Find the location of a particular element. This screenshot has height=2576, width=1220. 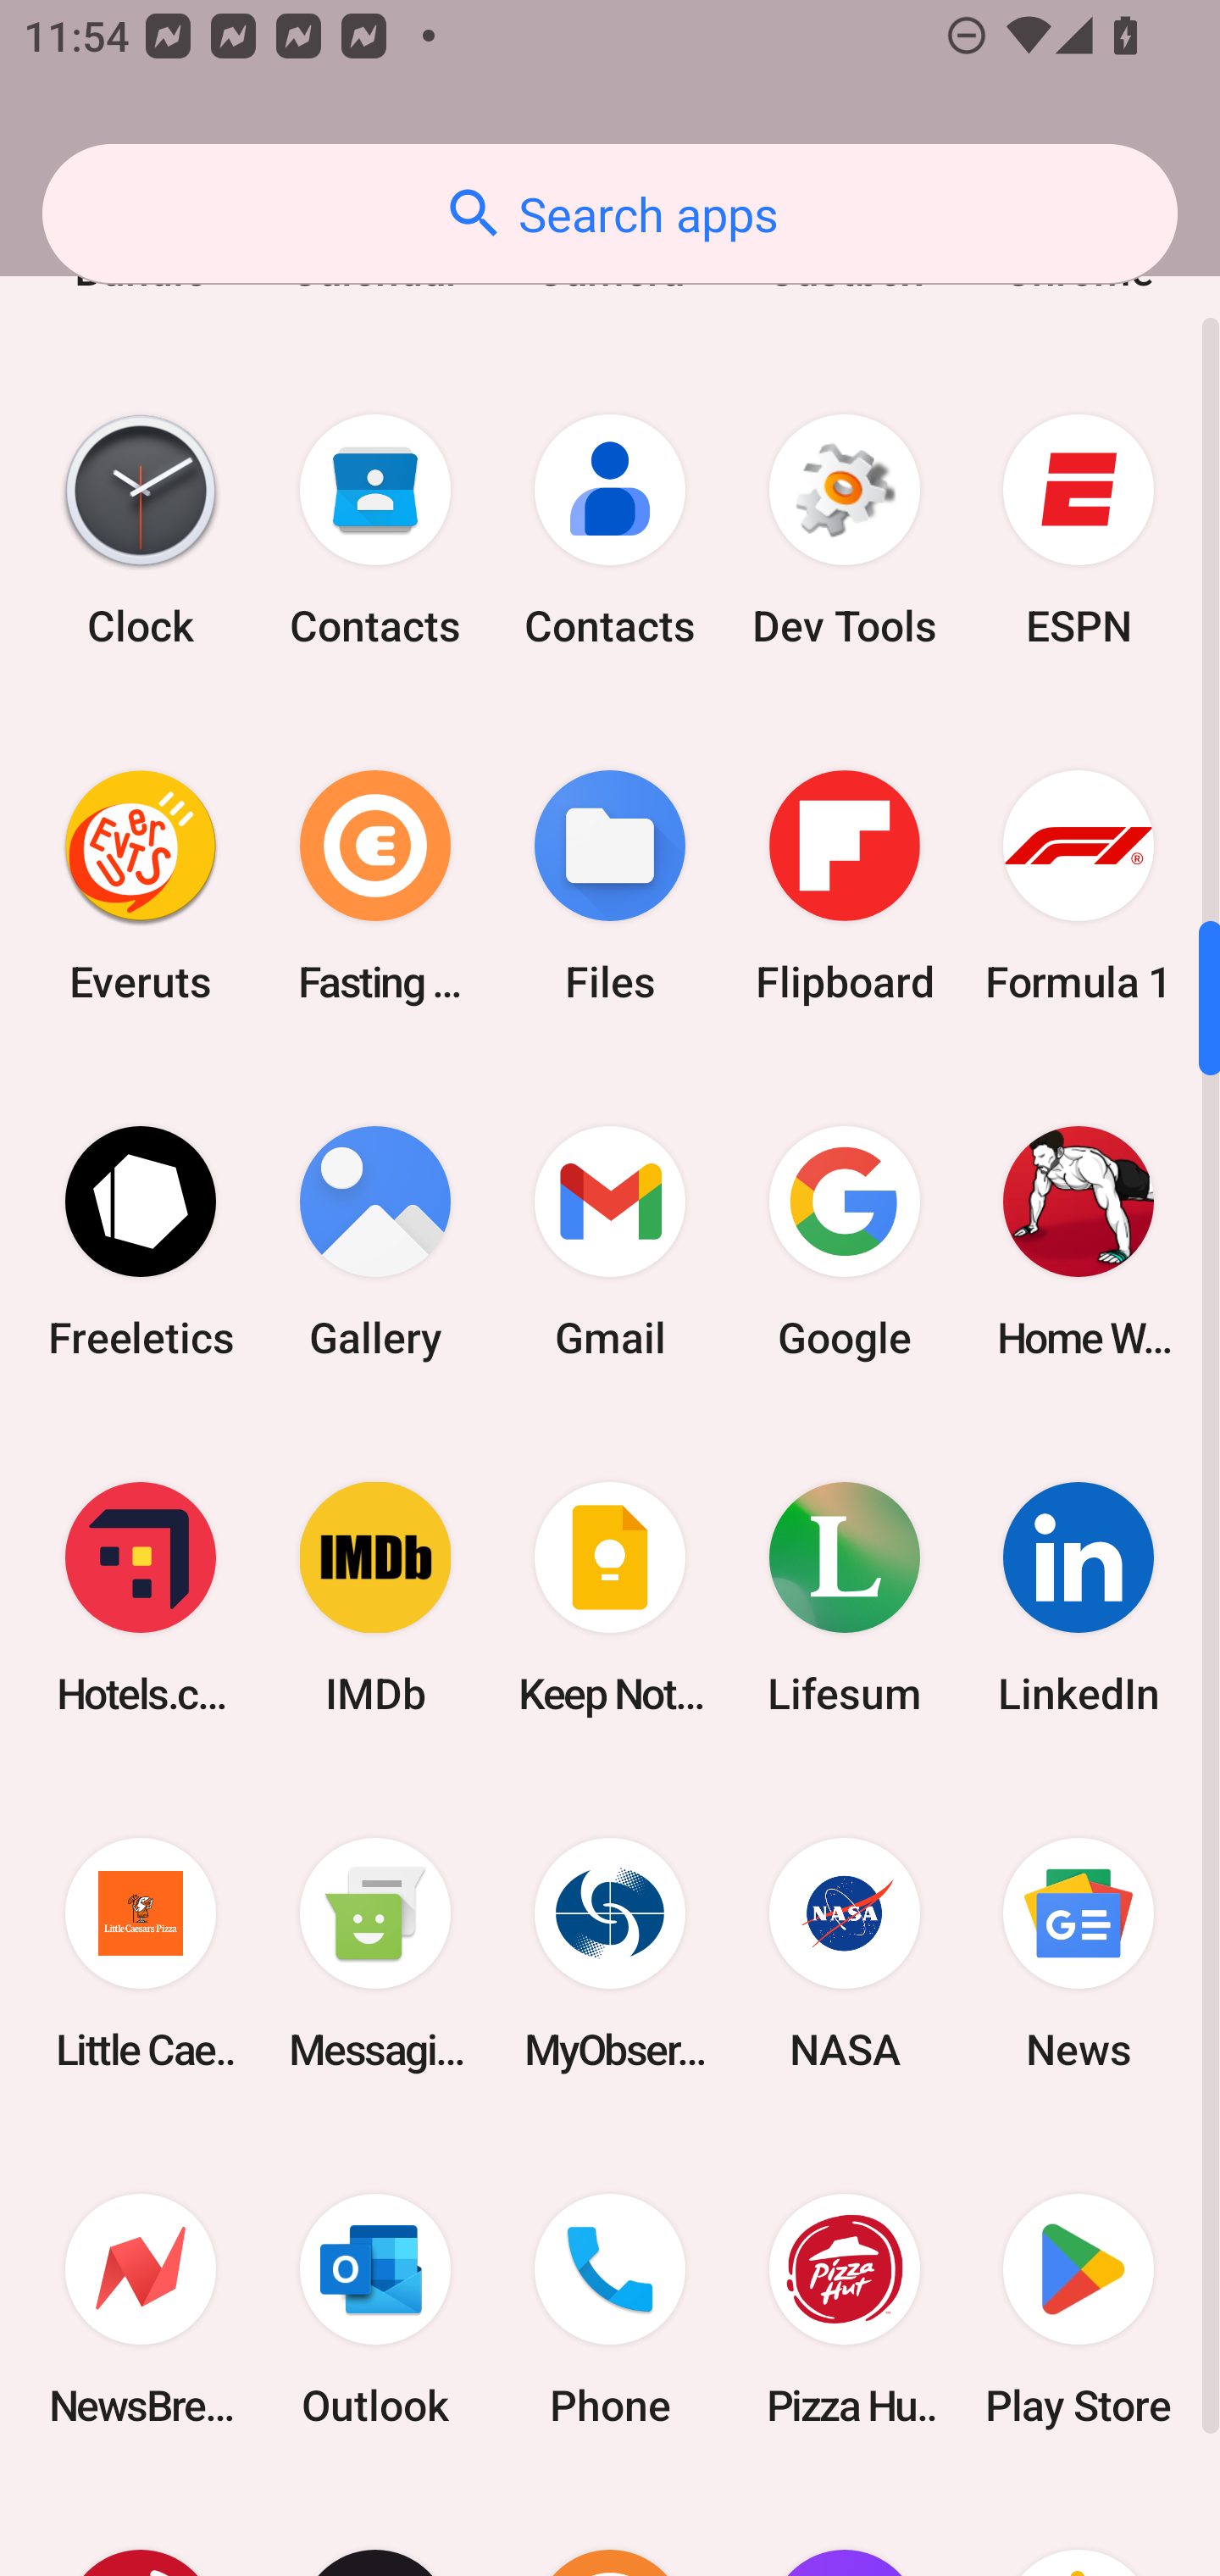

Gmail is located at coordinates (610, 1241).